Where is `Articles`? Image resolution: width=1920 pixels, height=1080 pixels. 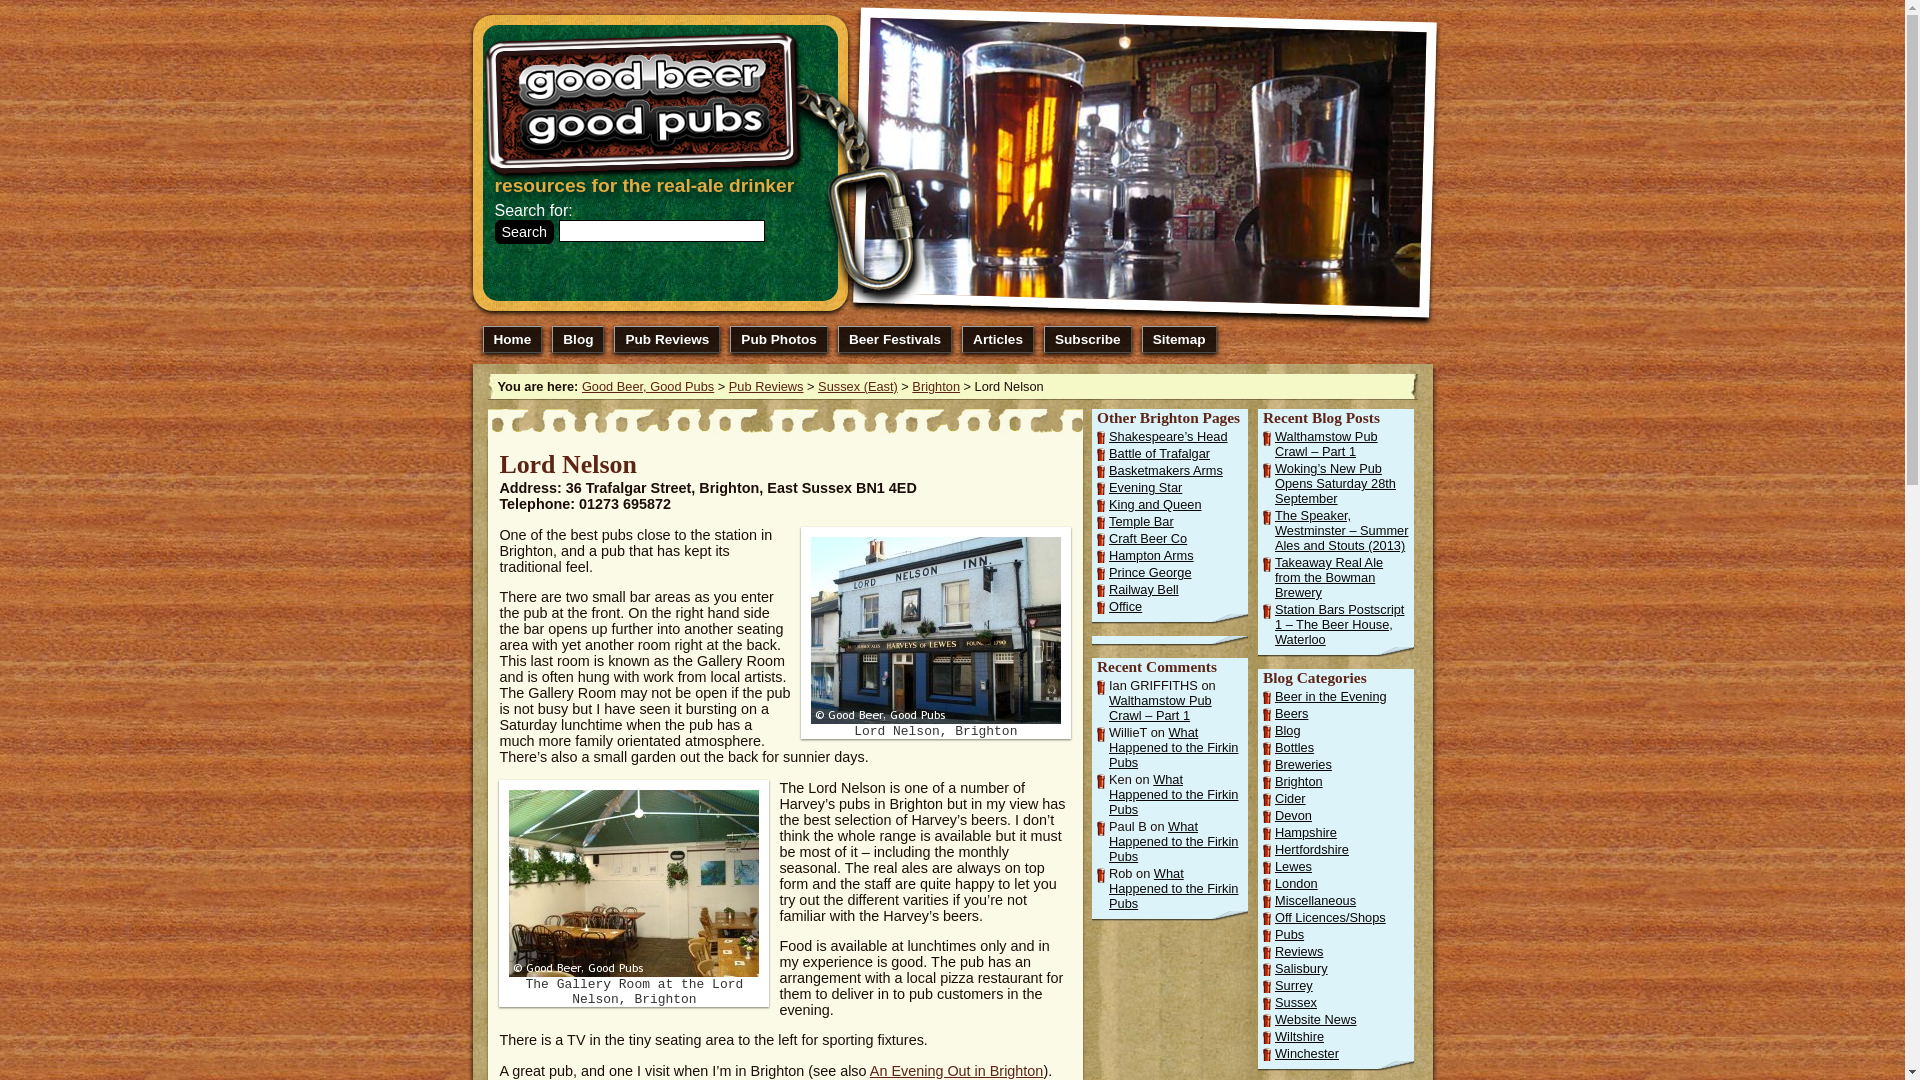 Articles is located at coordinates (998, 340).